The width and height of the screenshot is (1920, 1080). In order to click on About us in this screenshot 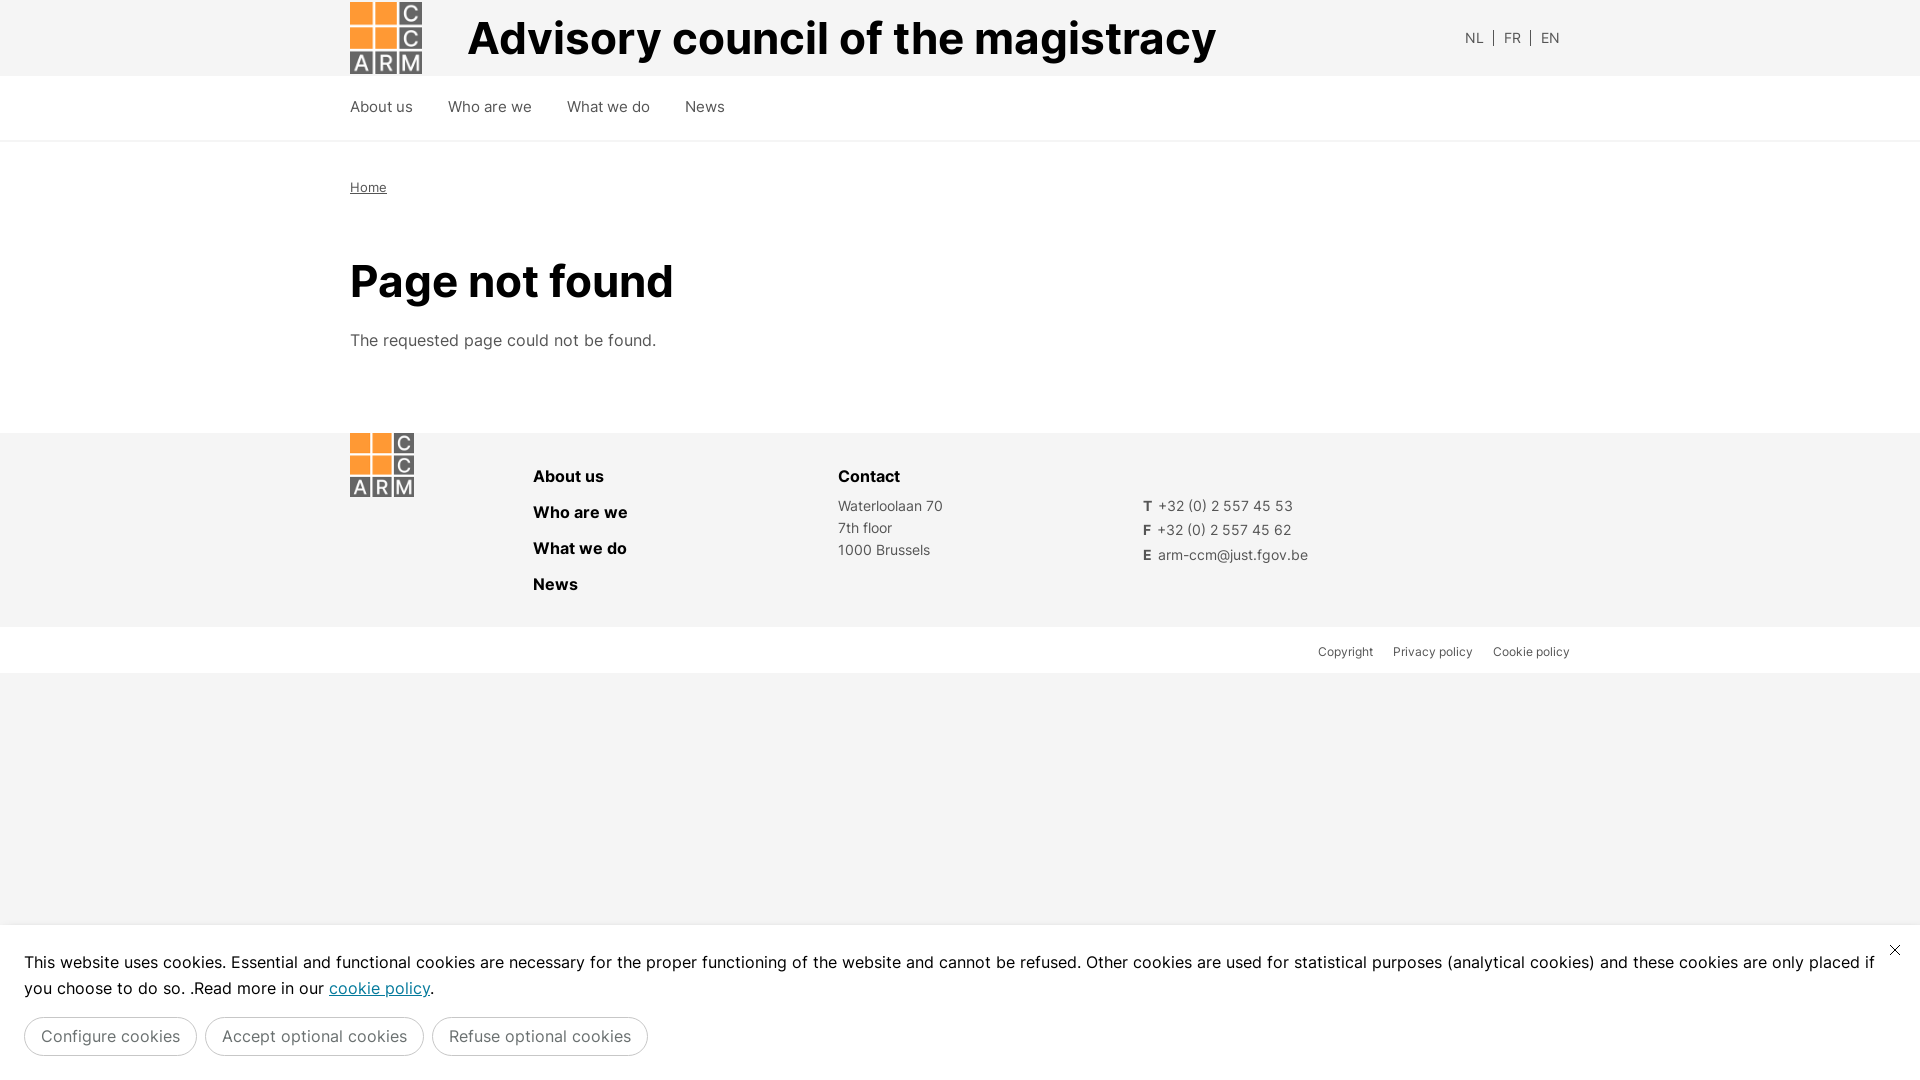, I will do `click(686, 476)`.